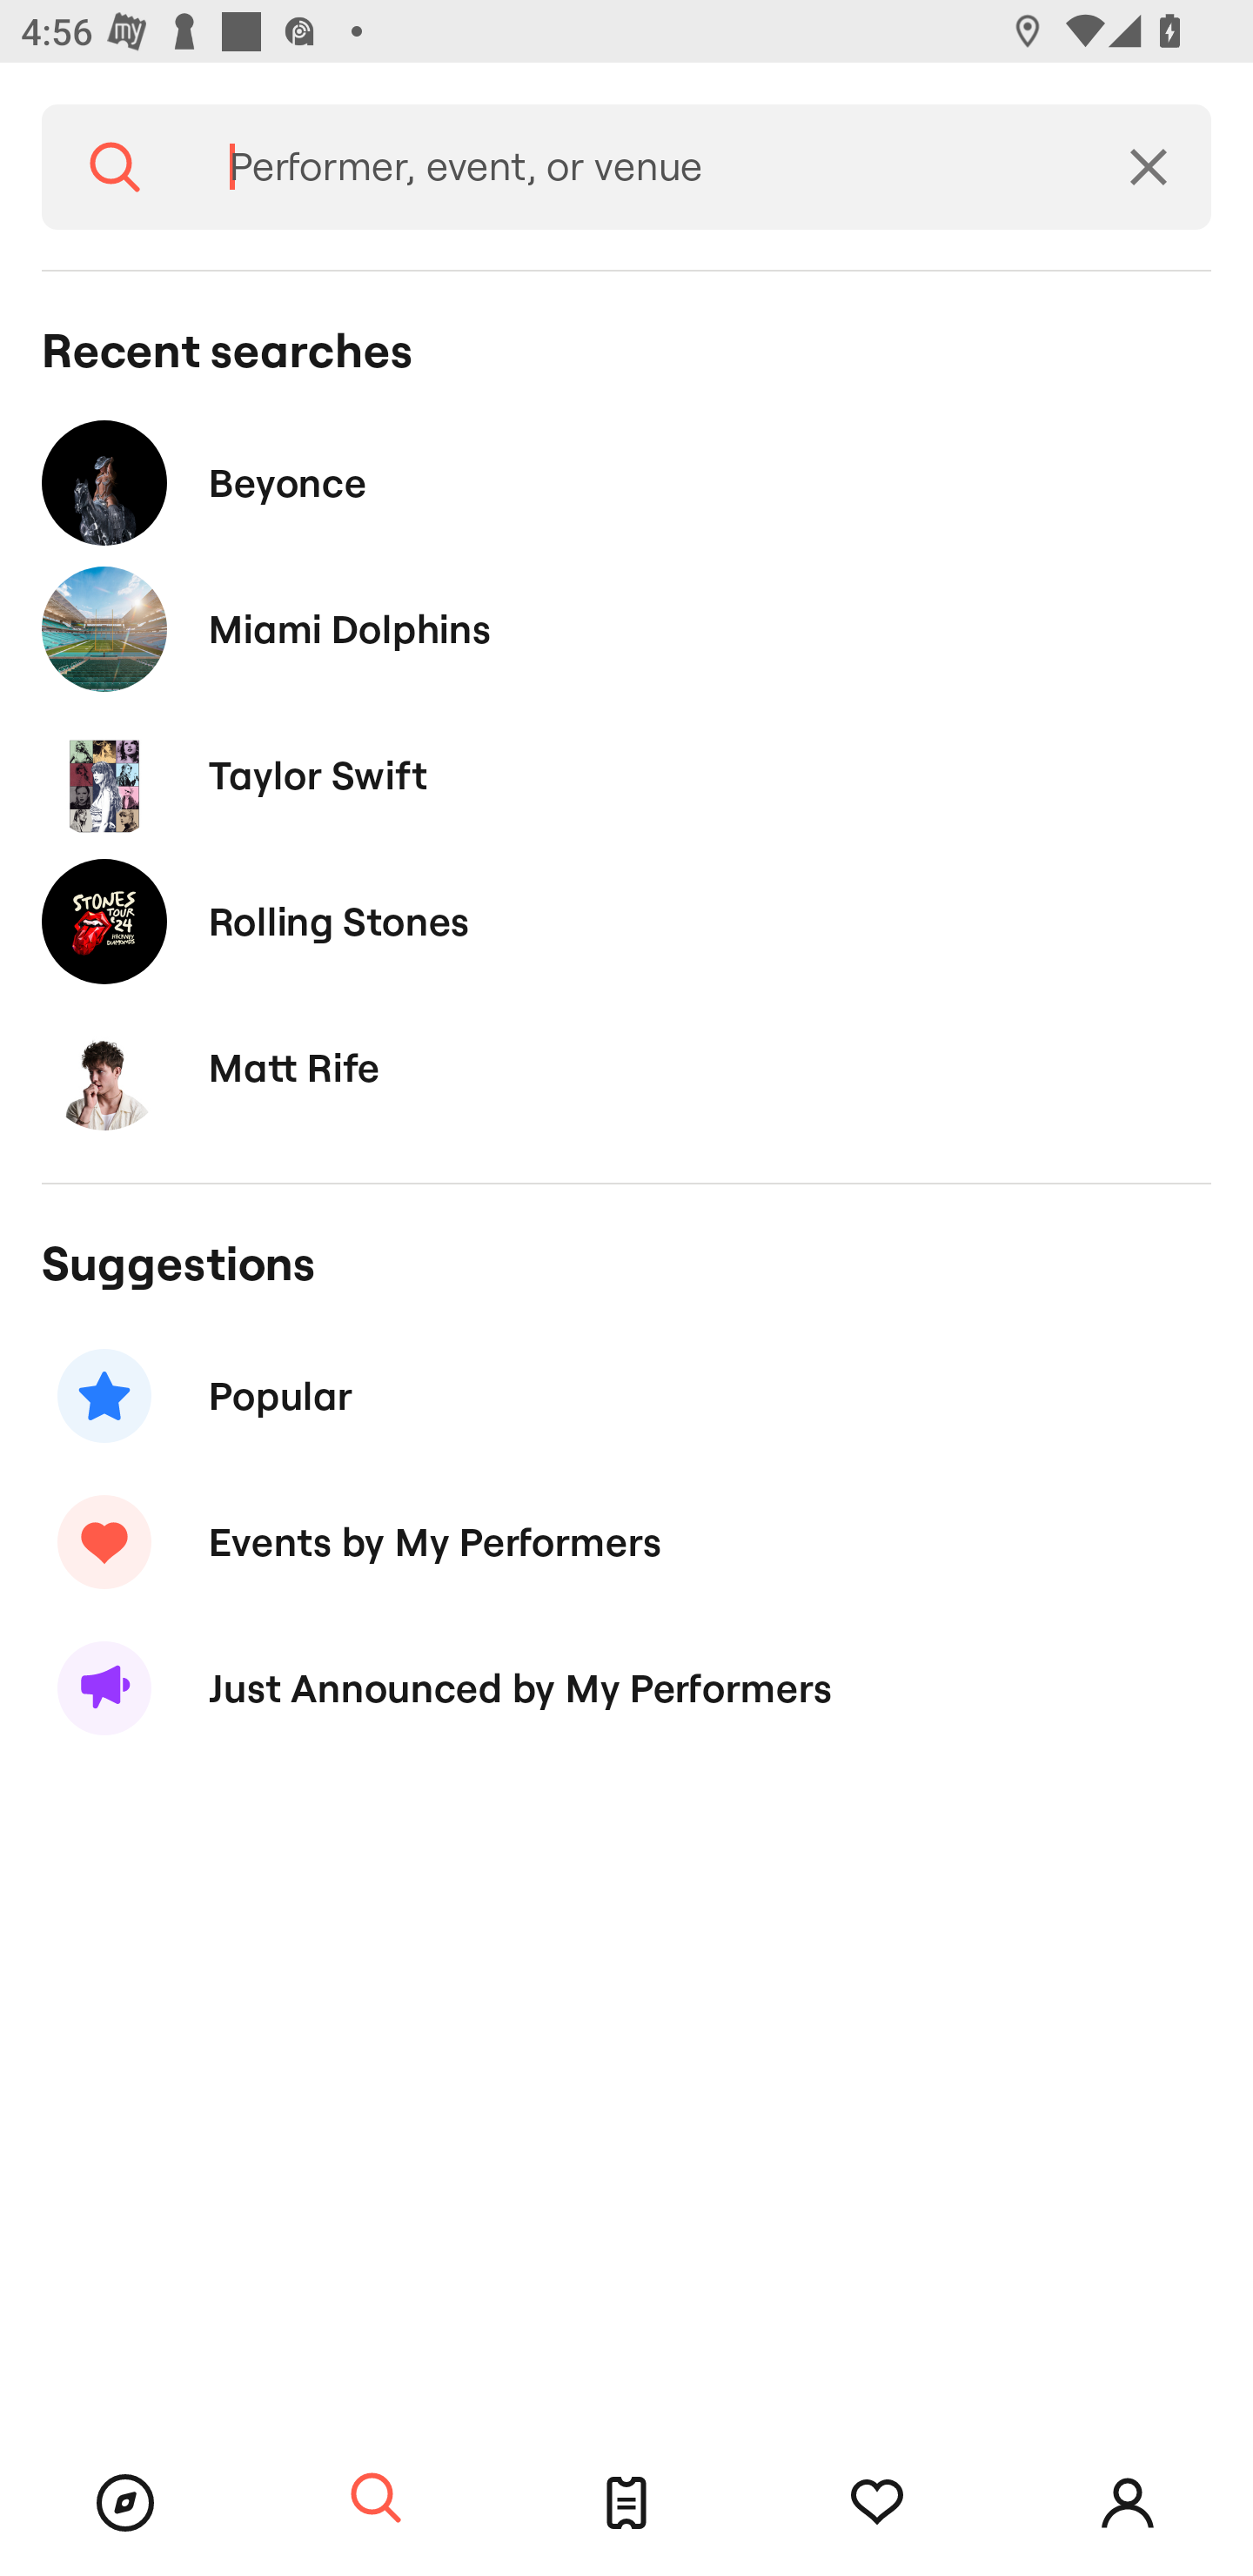 This screenshot has height=2576, width=1253. I want to click on Beyonce, so click(626, 482).